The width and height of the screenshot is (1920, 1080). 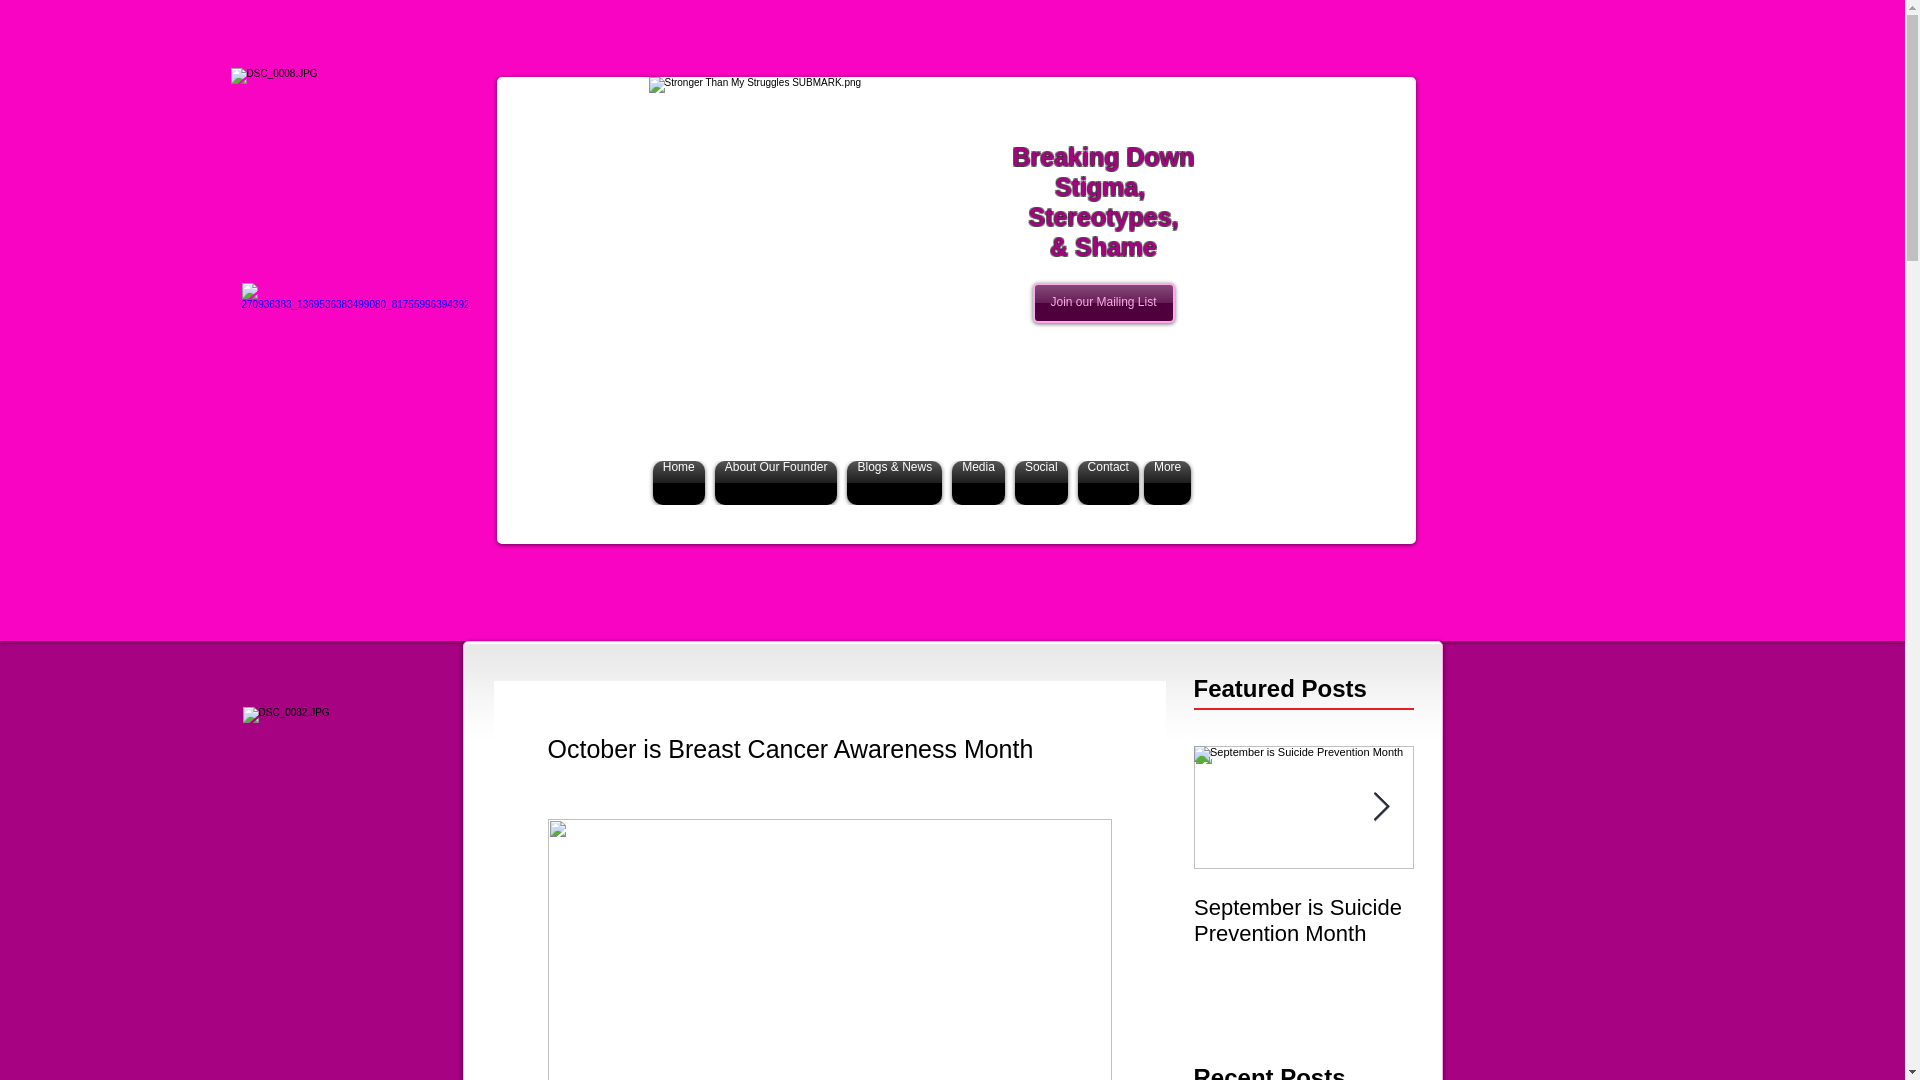 I want to click on September is Suicide Prevention Month, so click(x=1304, y=921).